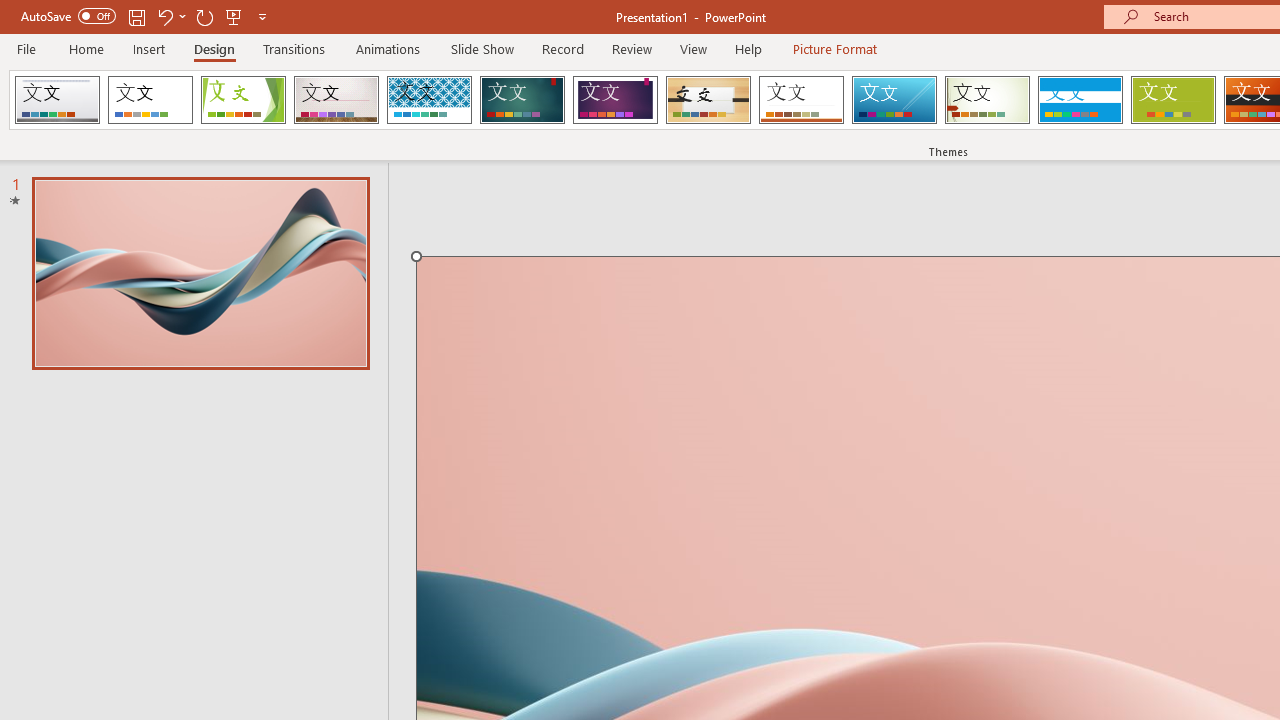 The width and height of the screenshot is (1280, 720). What do you see at coordinates (1172, 100) in the screenshot?
I see `Basis` at bounding box center [1172, 100].